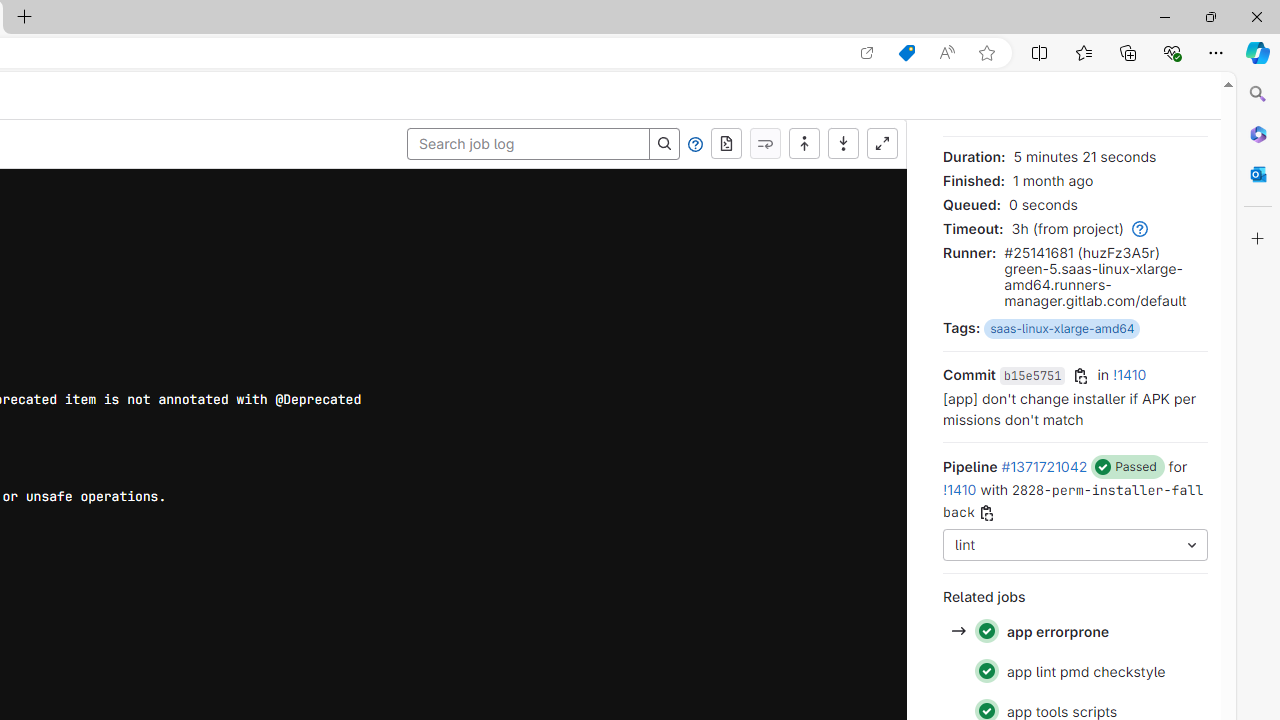 The height and width of the screenshot is (720, 1280). I want to click on Status: Passed app lint pmd checkstyle, so click(1074, 670).